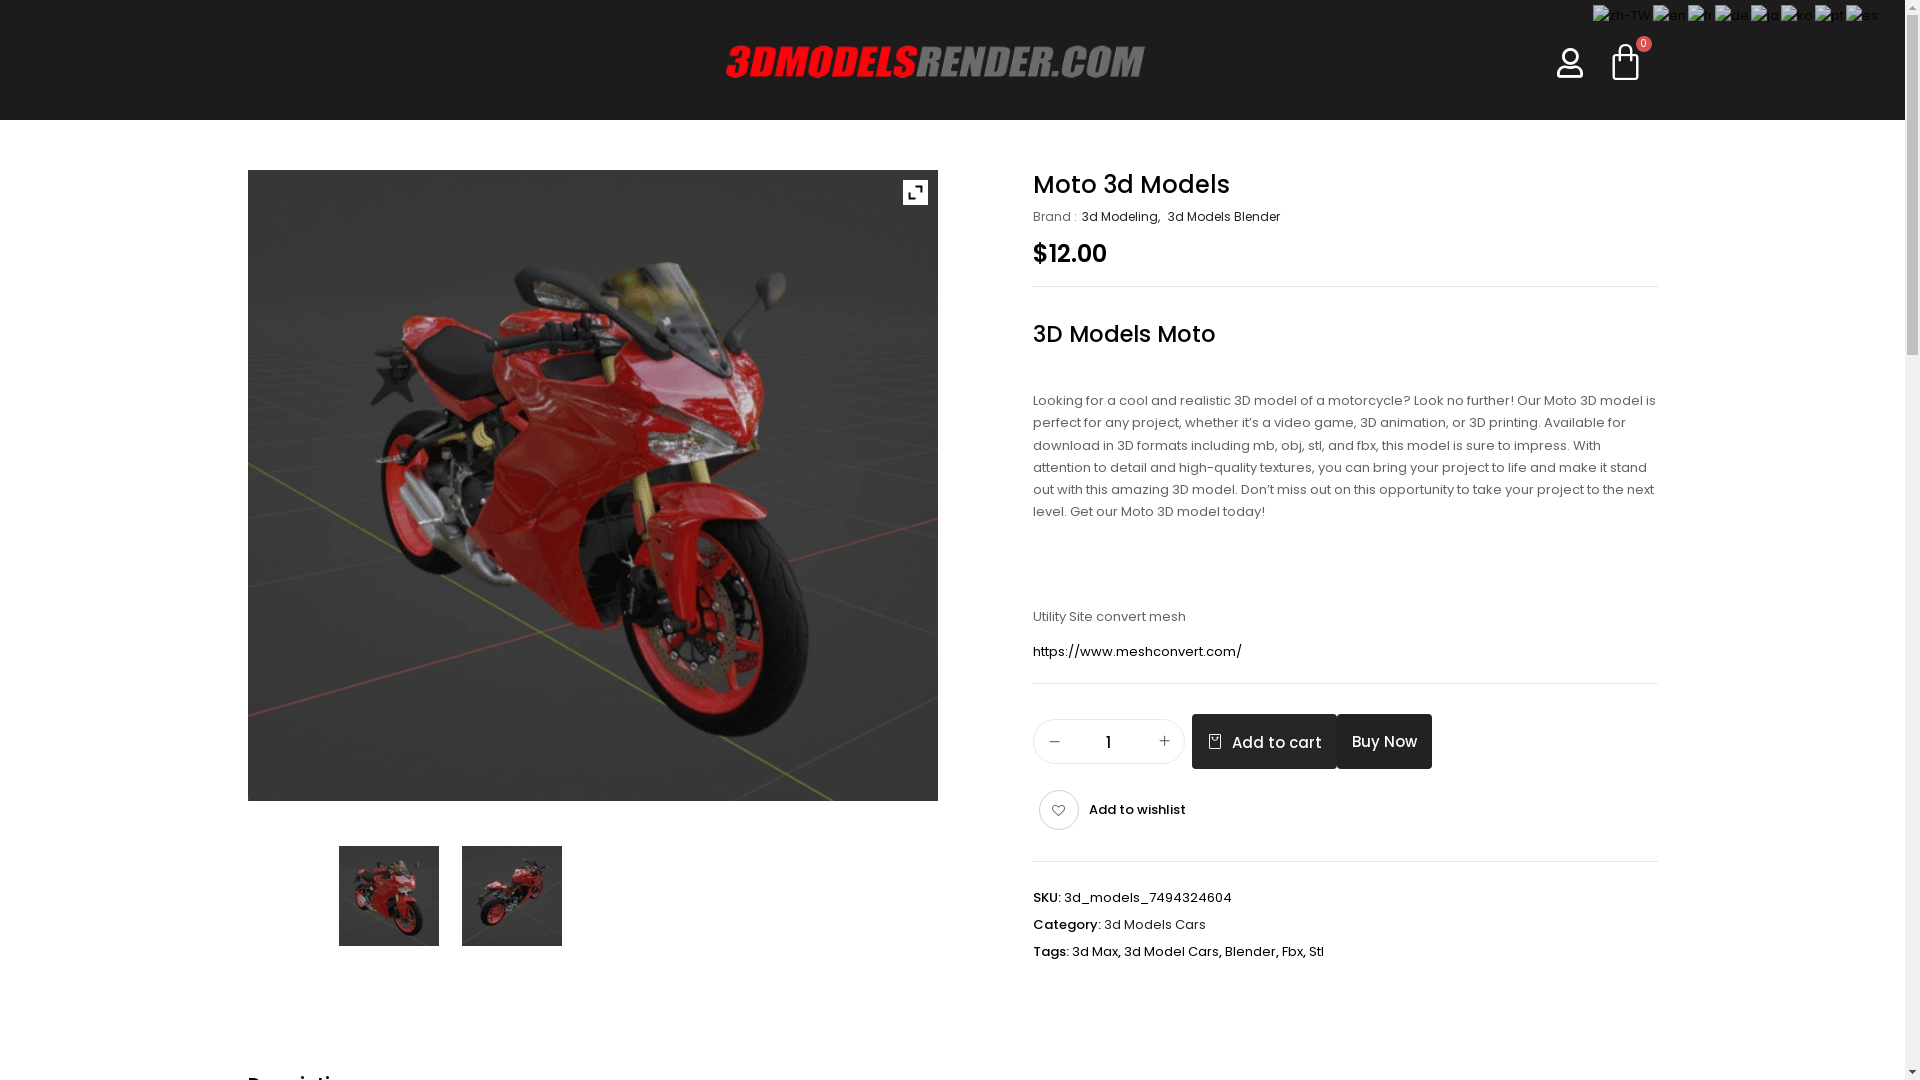  Describe the element at coordinates (1224, 217) in the screenshot. I see `3d Models Blender` at that location.